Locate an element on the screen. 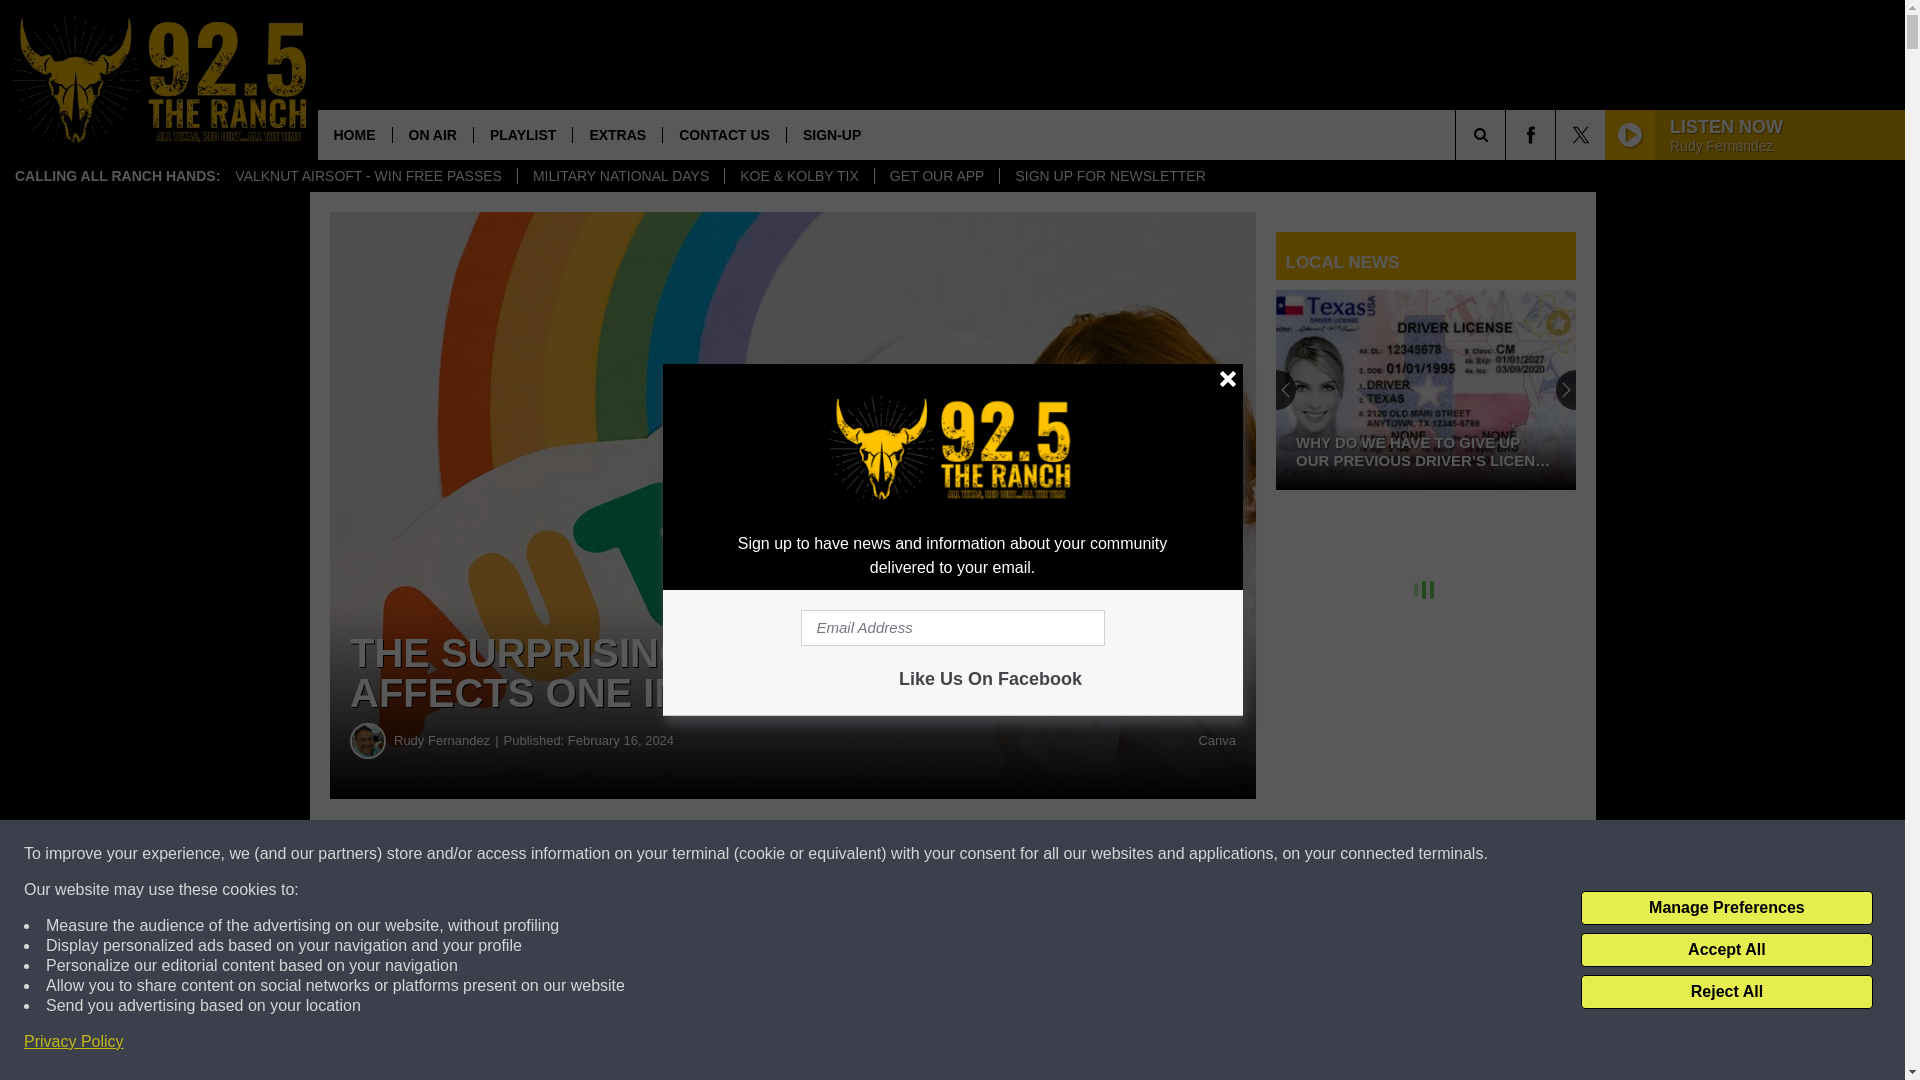 The height and width of the screenshot is (1080, 1920). VALKNUT AIRSOFT - WIN FREE PASSES is located at coordinates (368, 176).